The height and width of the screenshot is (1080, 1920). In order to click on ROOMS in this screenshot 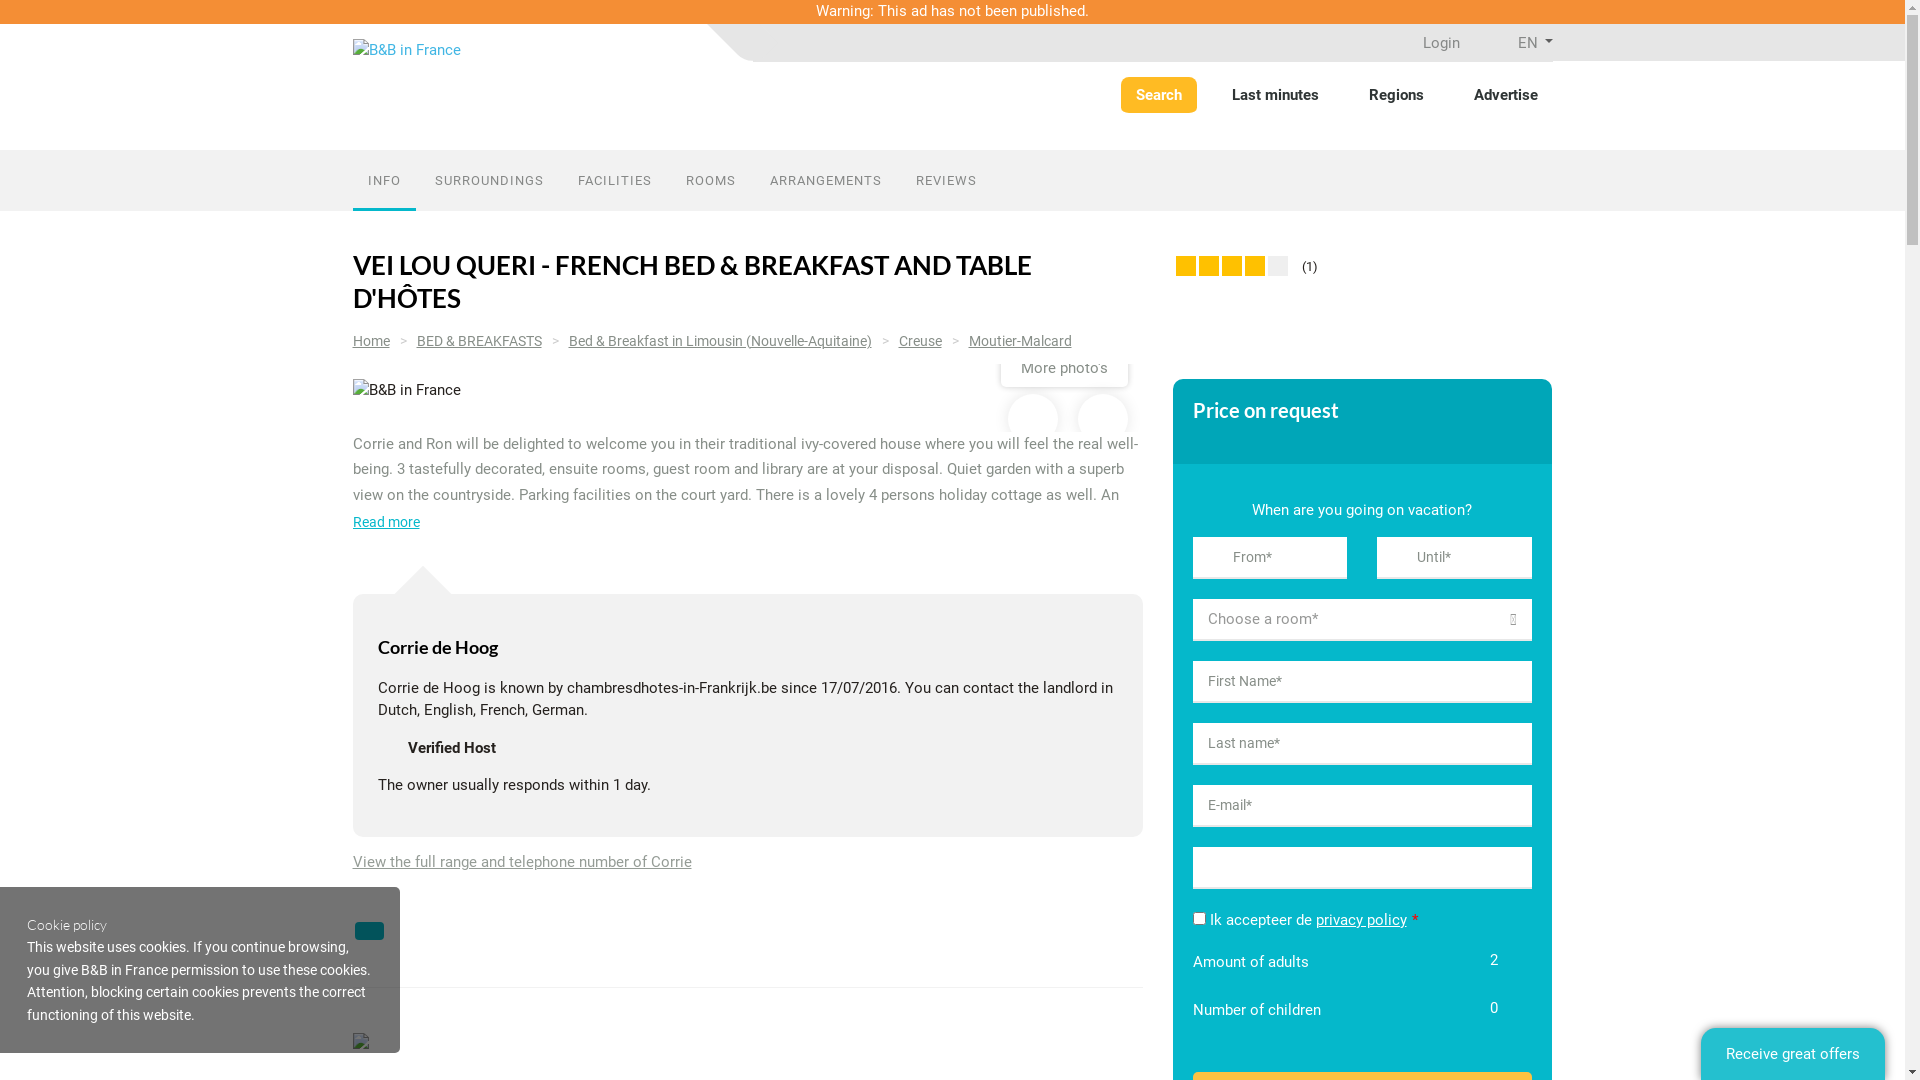, I will do `click(710, 180)`.